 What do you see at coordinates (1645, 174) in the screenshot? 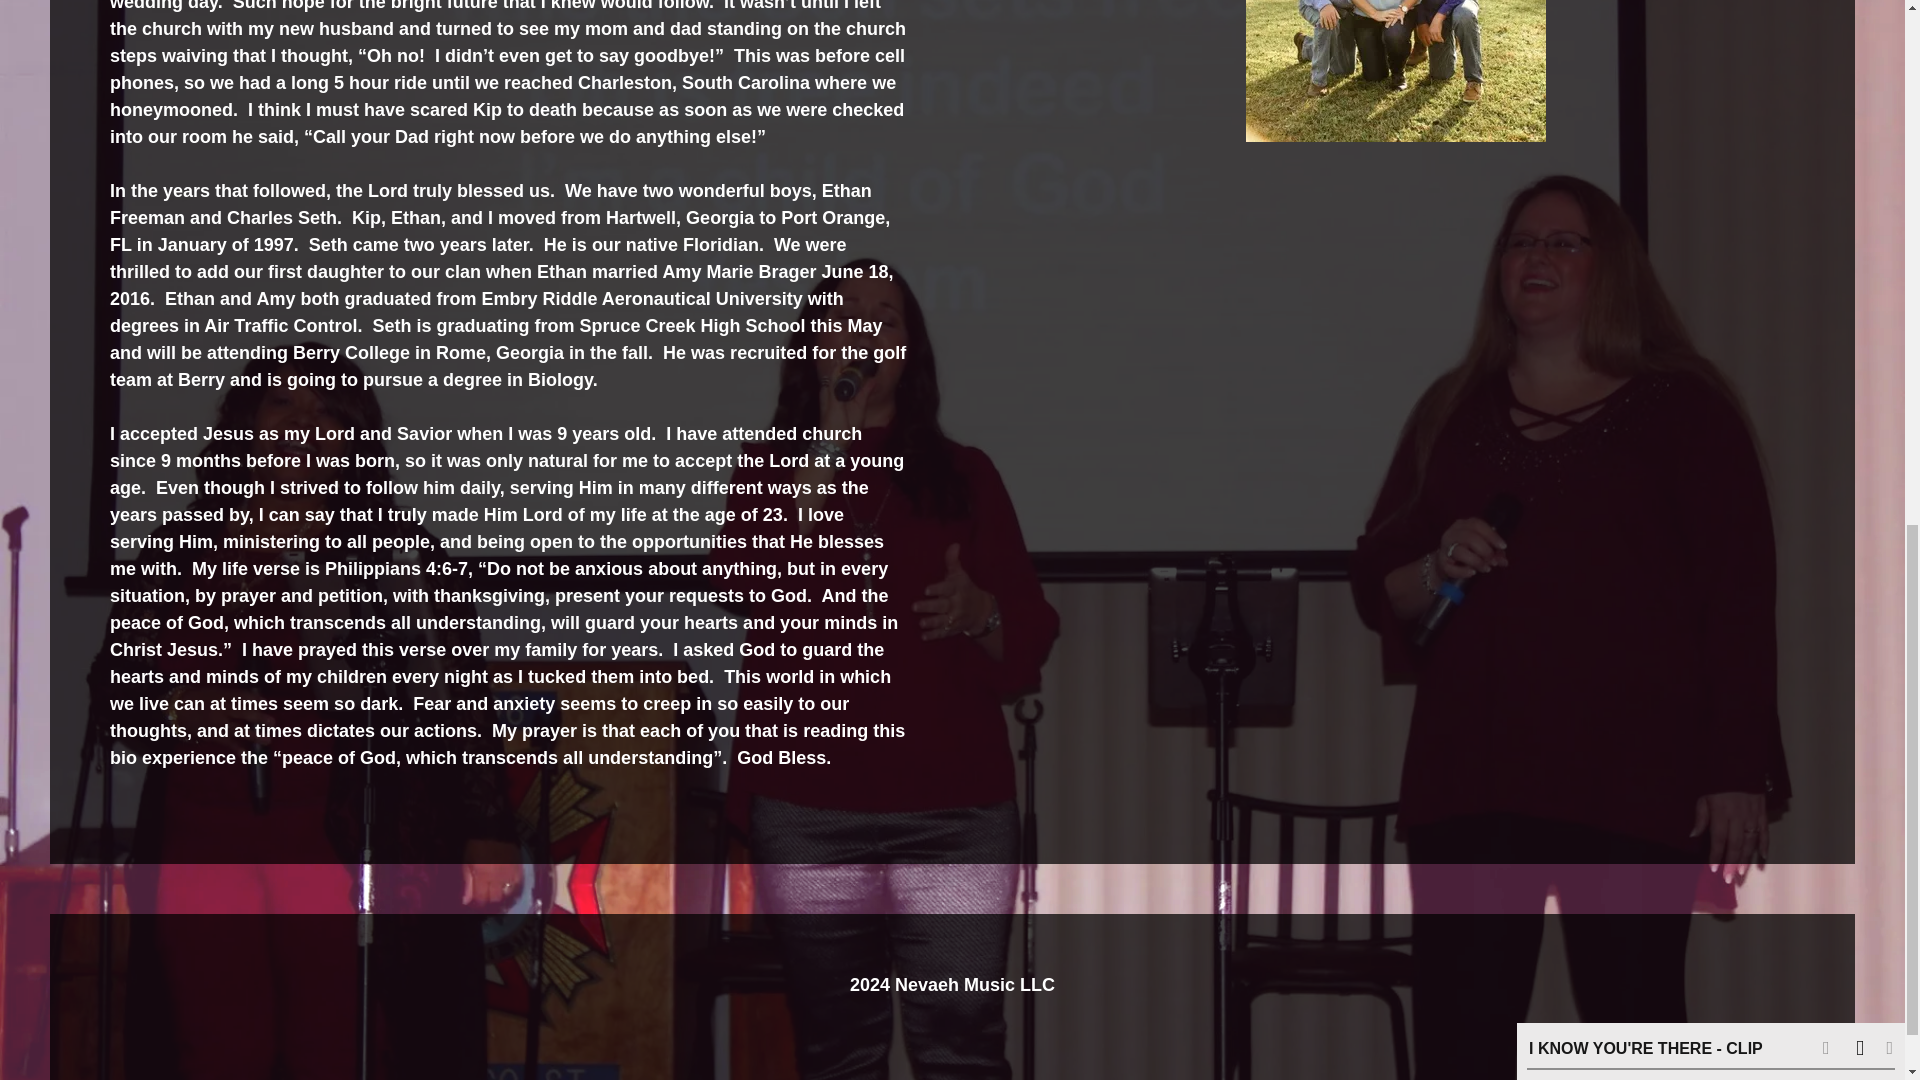
I see `I Know You're There - Clip` at bounding box center [1645, 174].